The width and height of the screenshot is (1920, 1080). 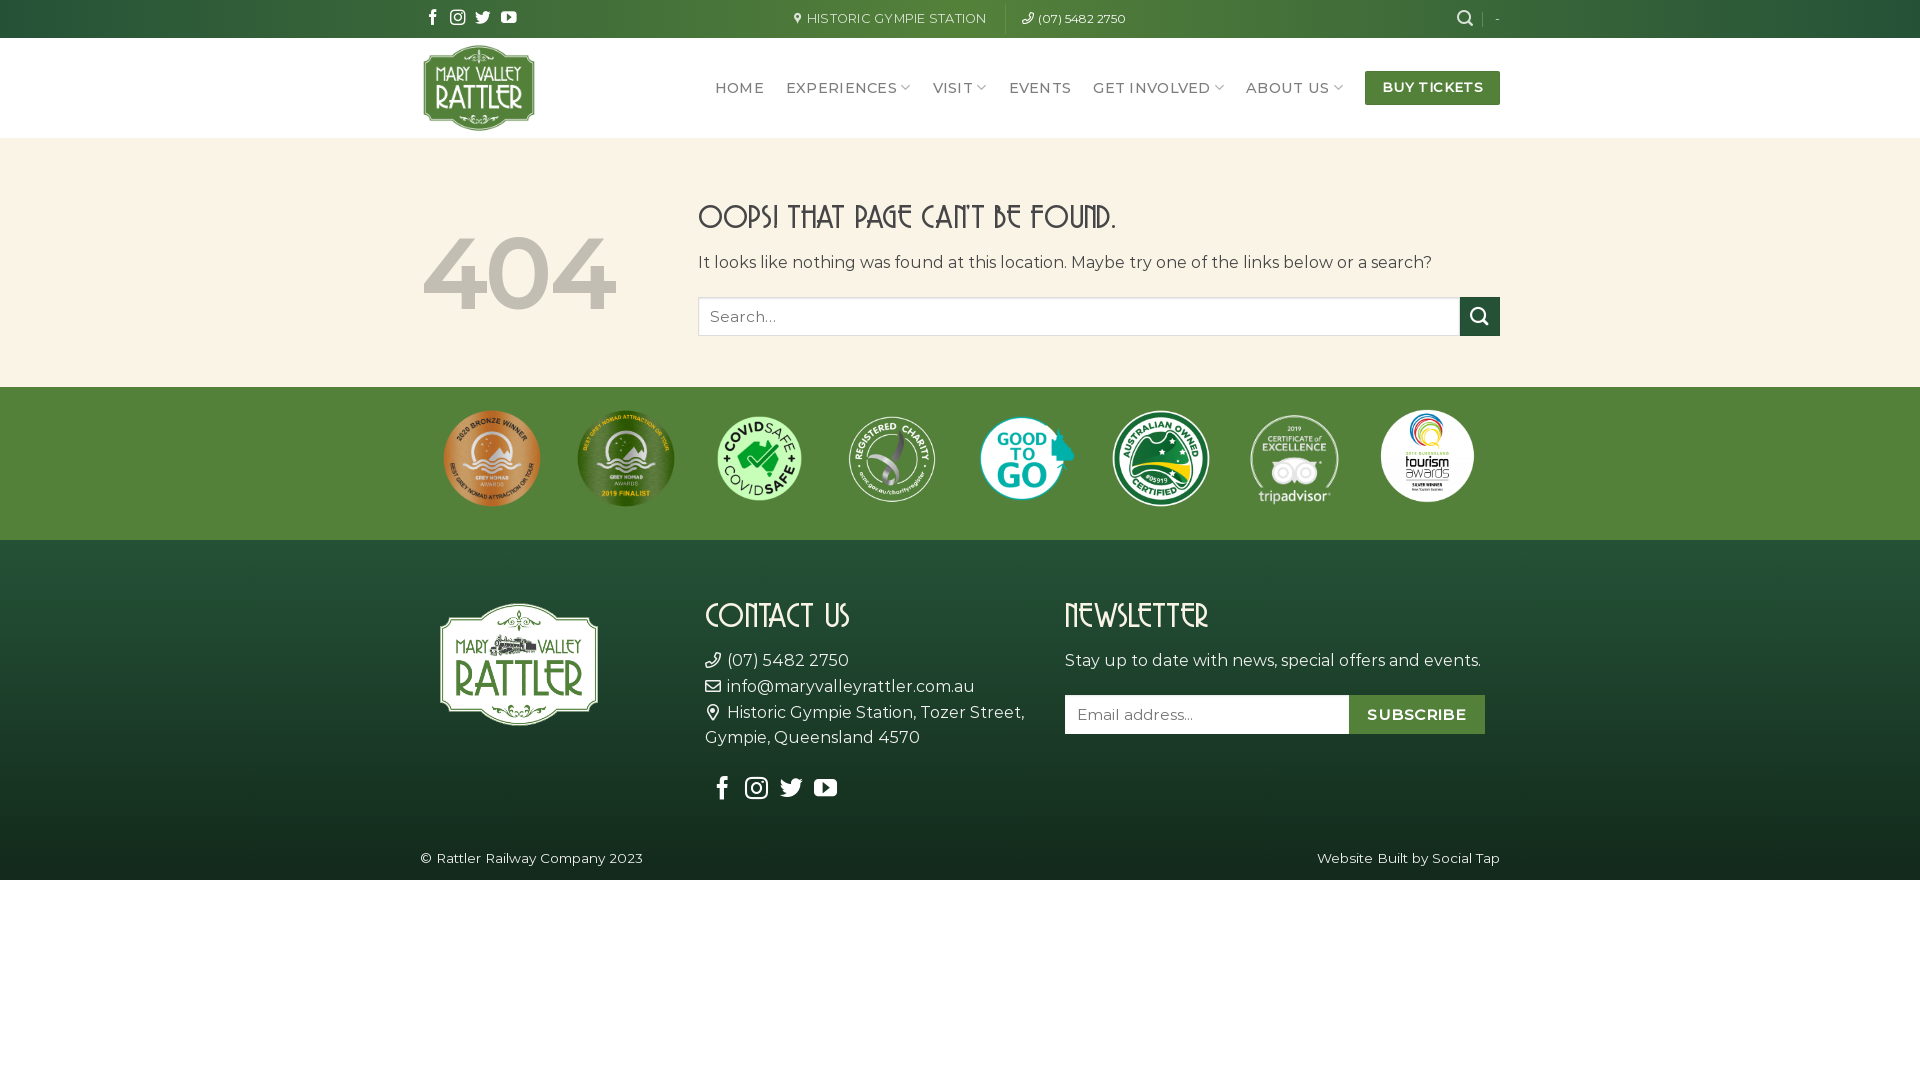 What do you see at coordinates (756, 790) in the screenshot?
I see `Follow on Instagram` at bounding box center [756, 790].